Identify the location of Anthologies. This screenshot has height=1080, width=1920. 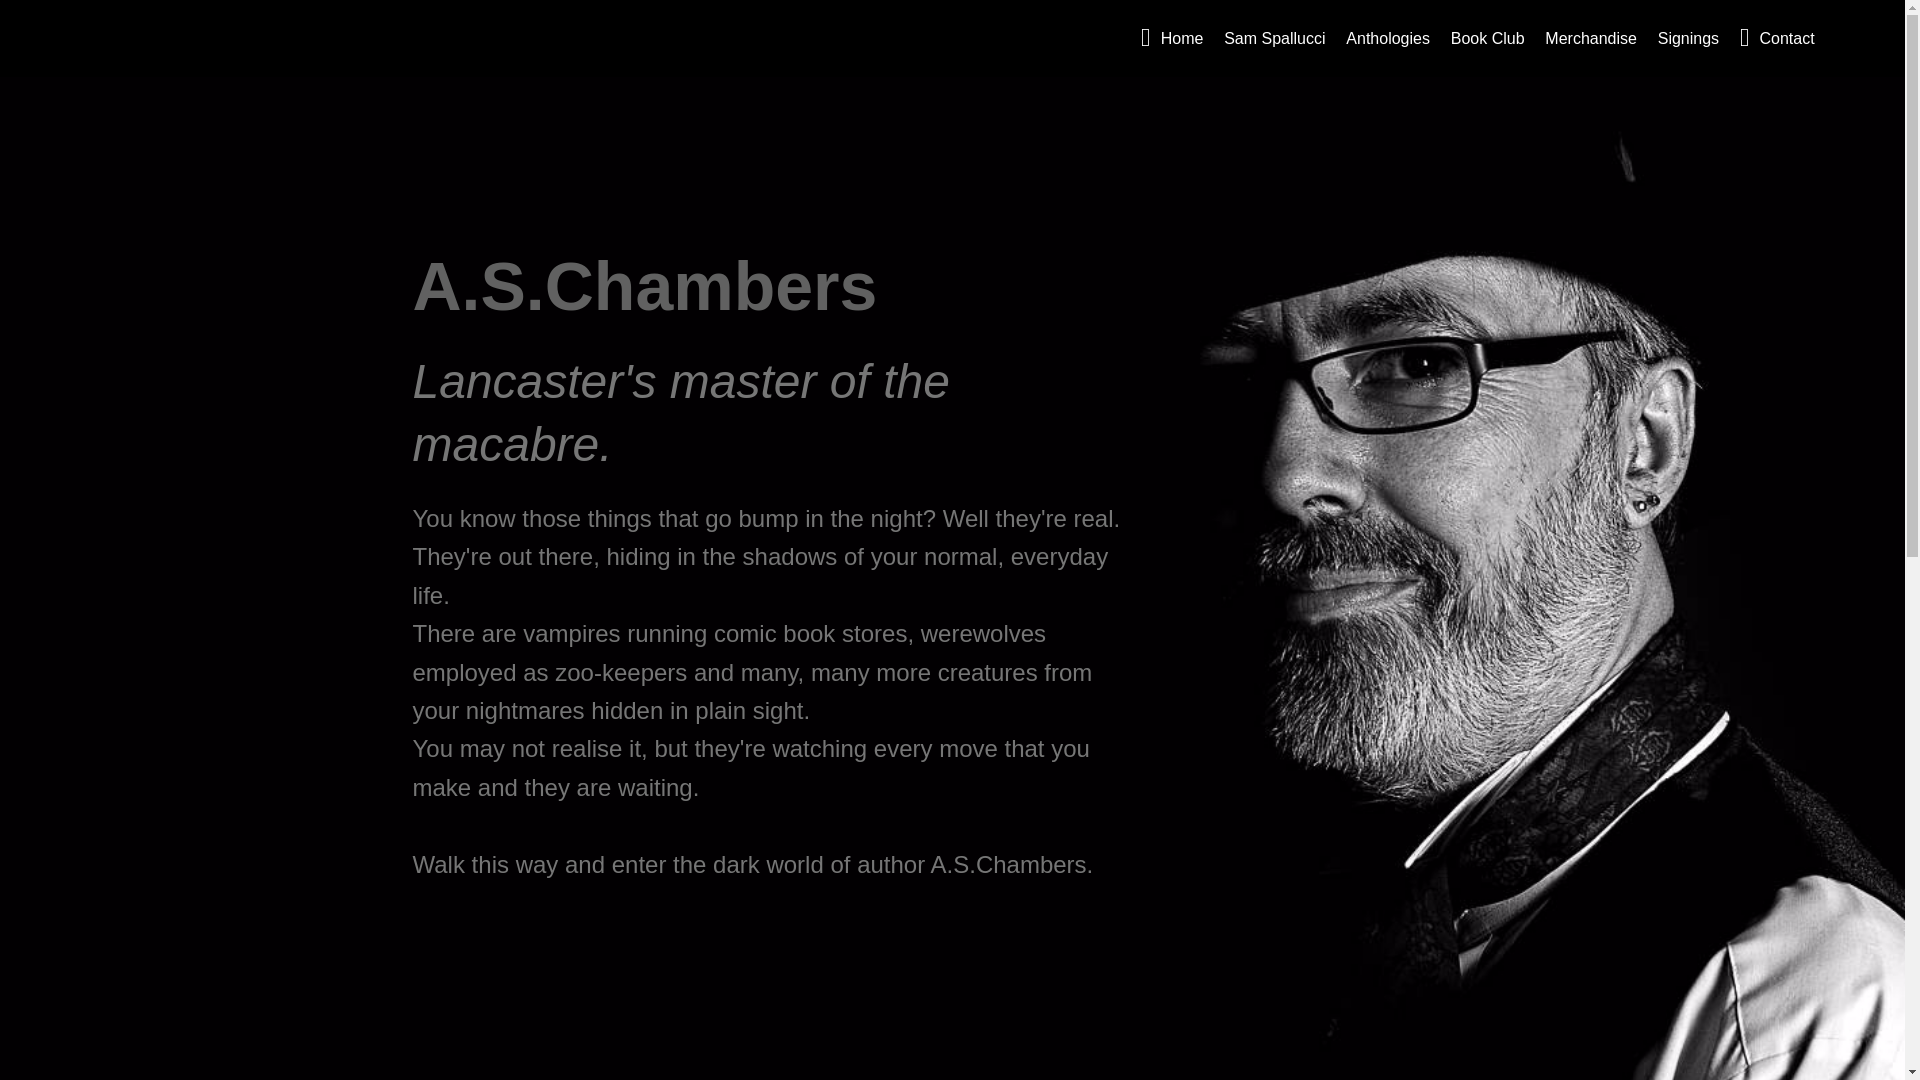
(1388, 38).